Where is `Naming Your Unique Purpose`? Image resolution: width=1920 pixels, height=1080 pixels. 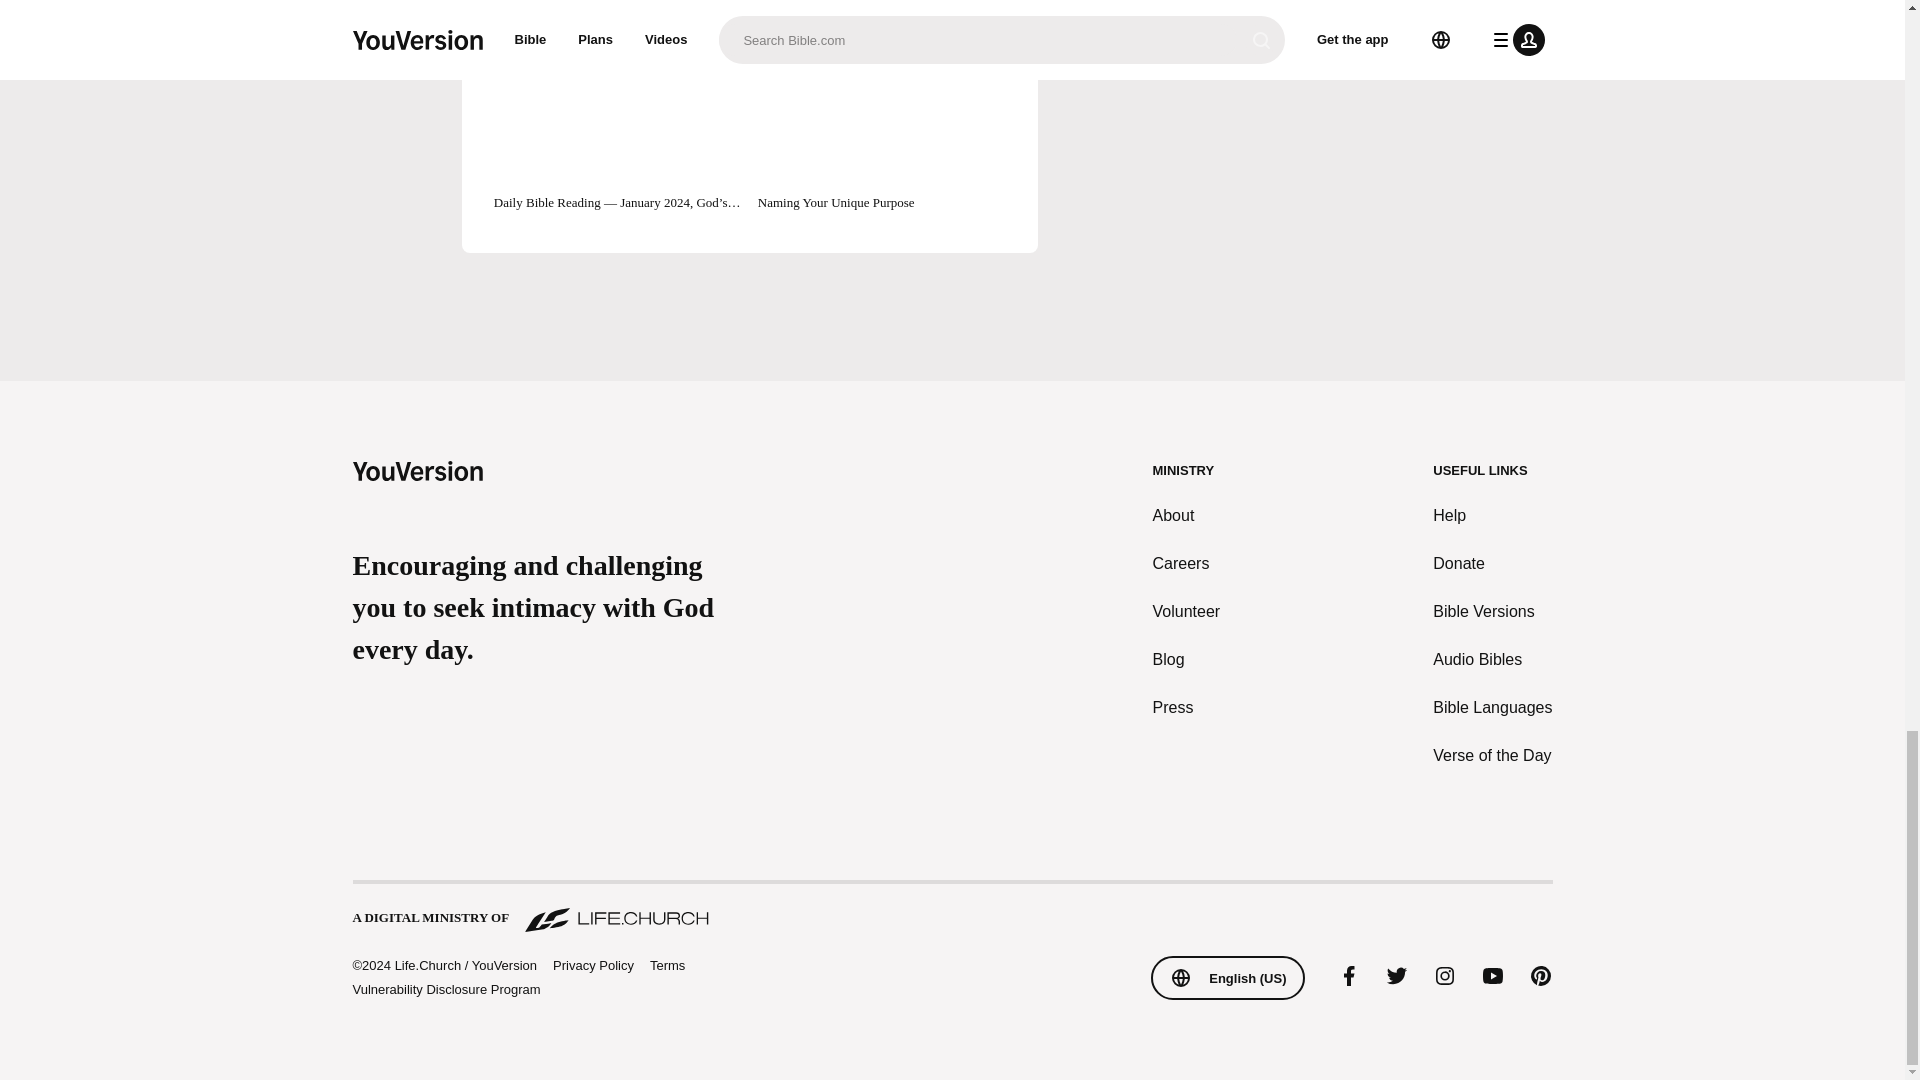 Naming Your Unique Purpose is located at coordinates (882, 129).